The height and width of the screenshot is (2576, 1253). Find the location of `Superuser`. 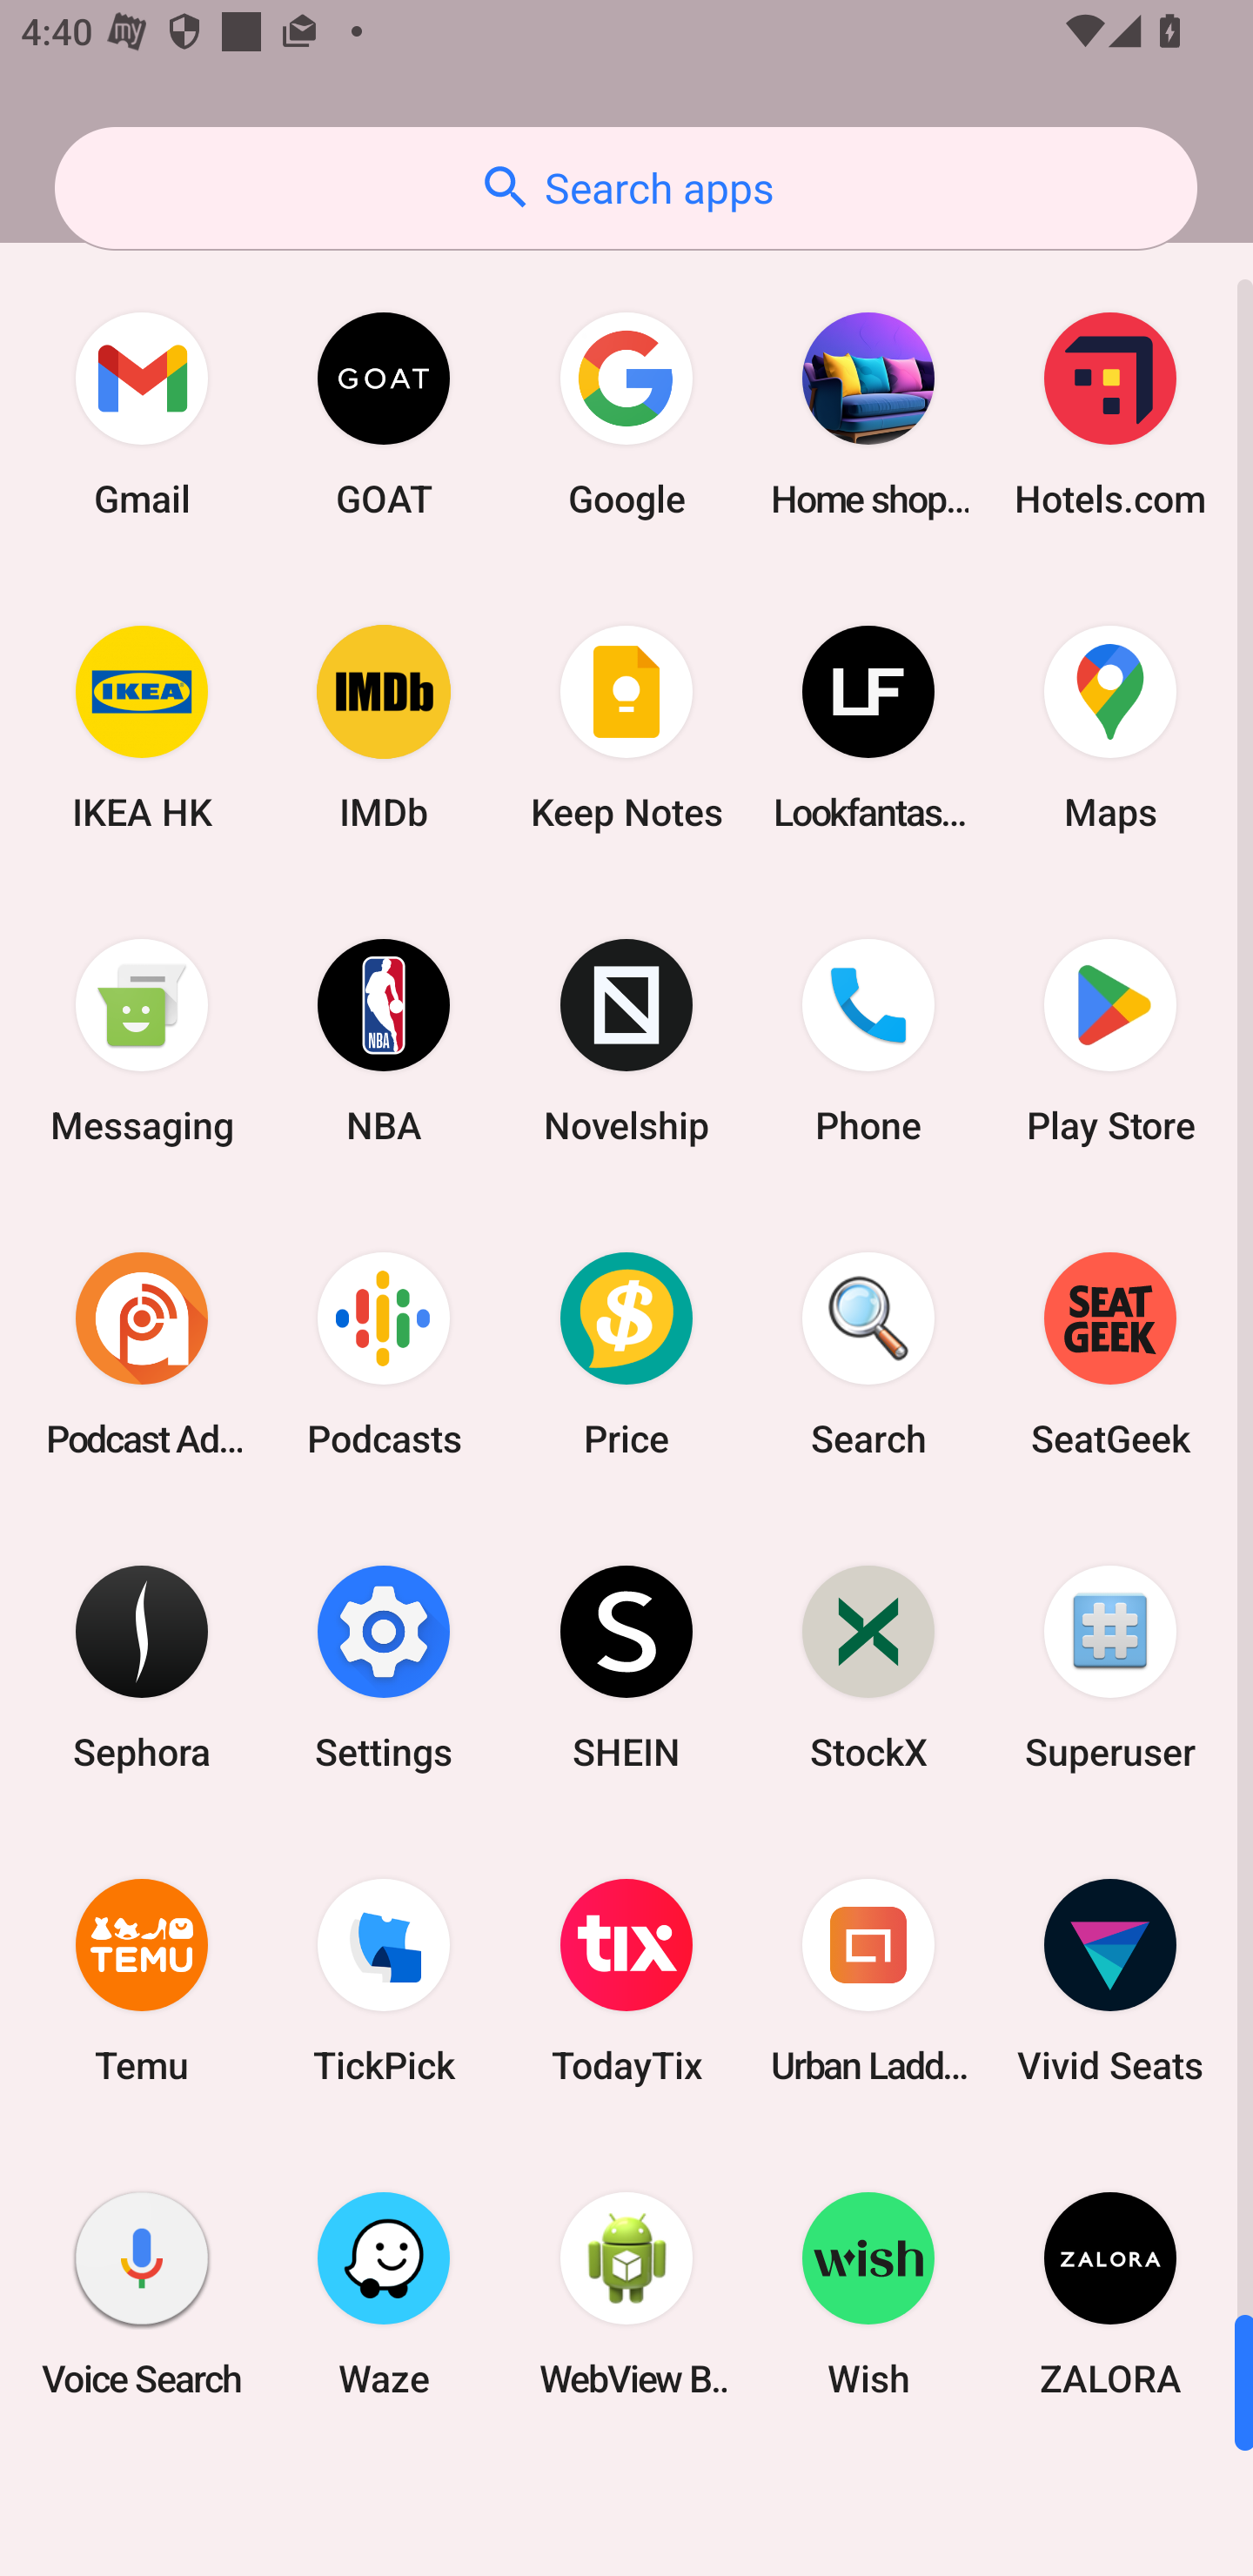

Superuser is located at coordinates (1110, 1666).